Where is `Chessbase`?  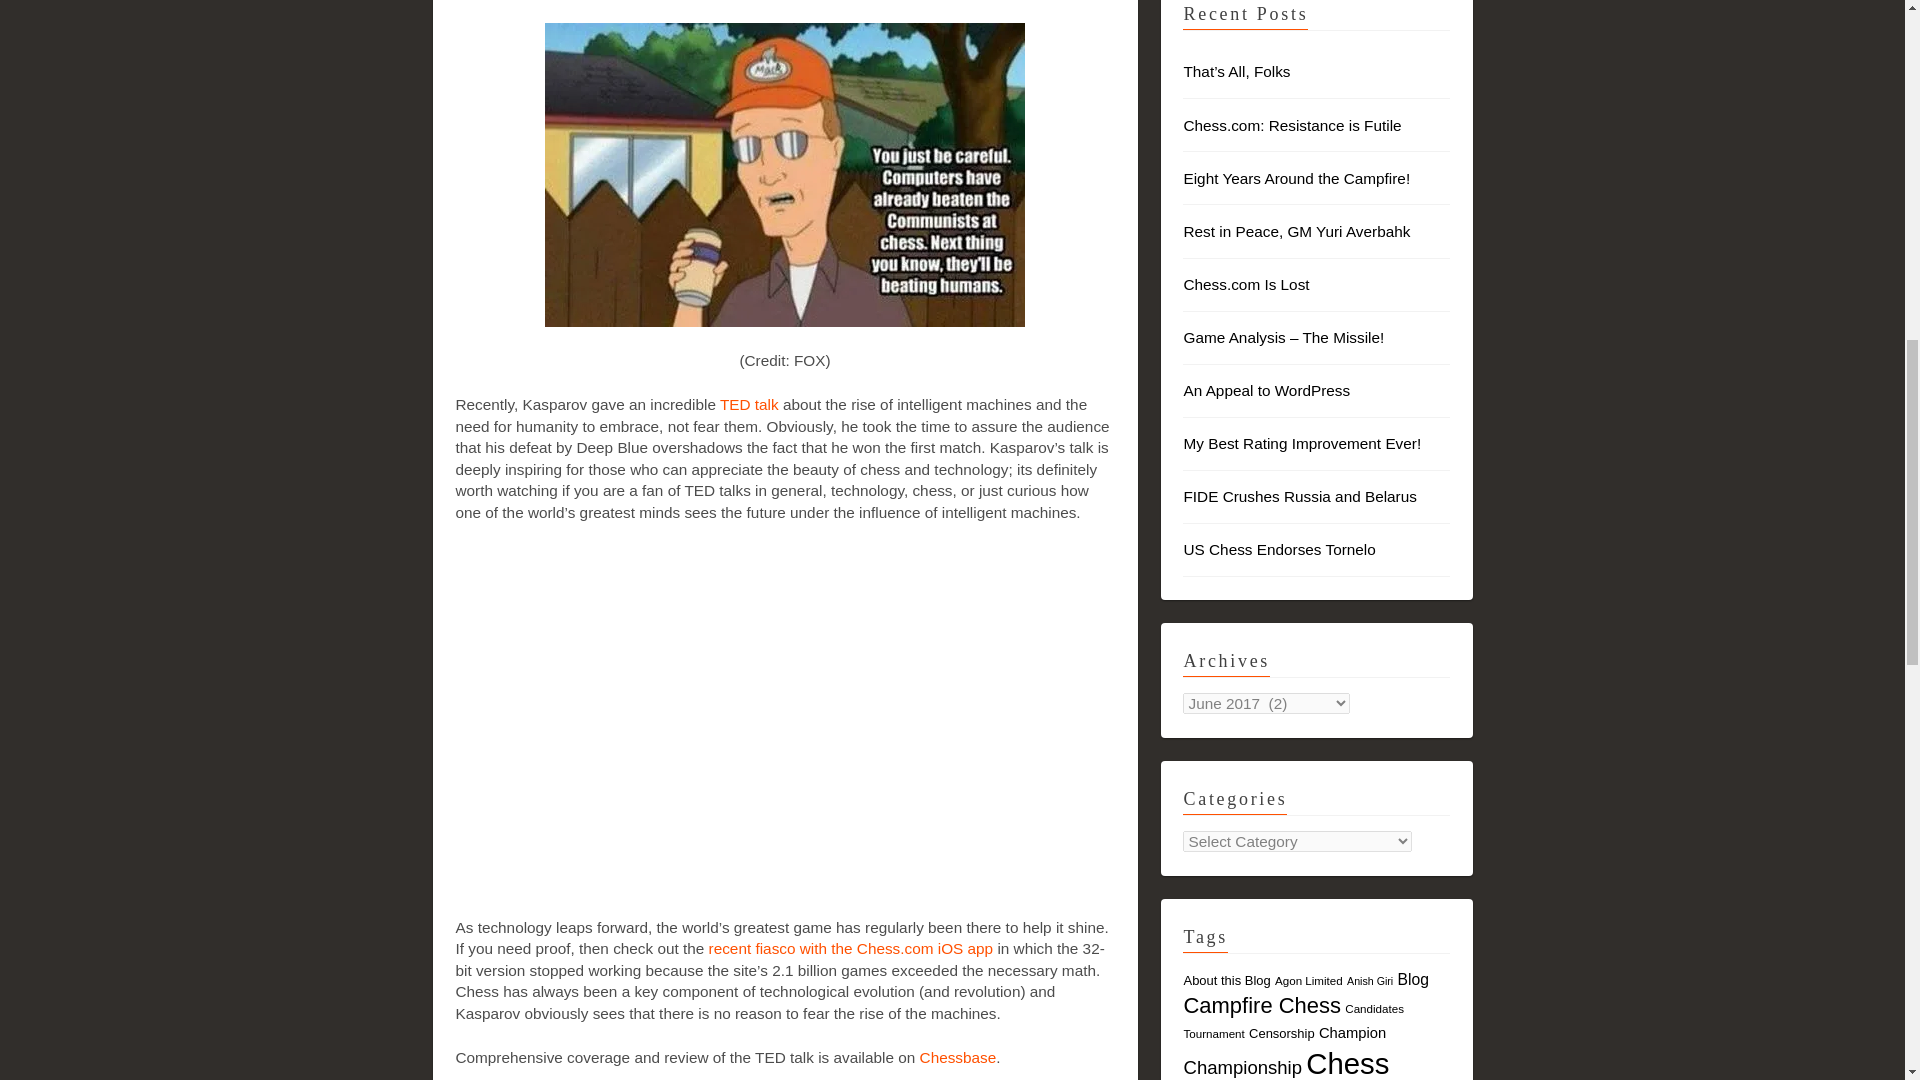 Chessbase is located at coordinates (958, 1056).